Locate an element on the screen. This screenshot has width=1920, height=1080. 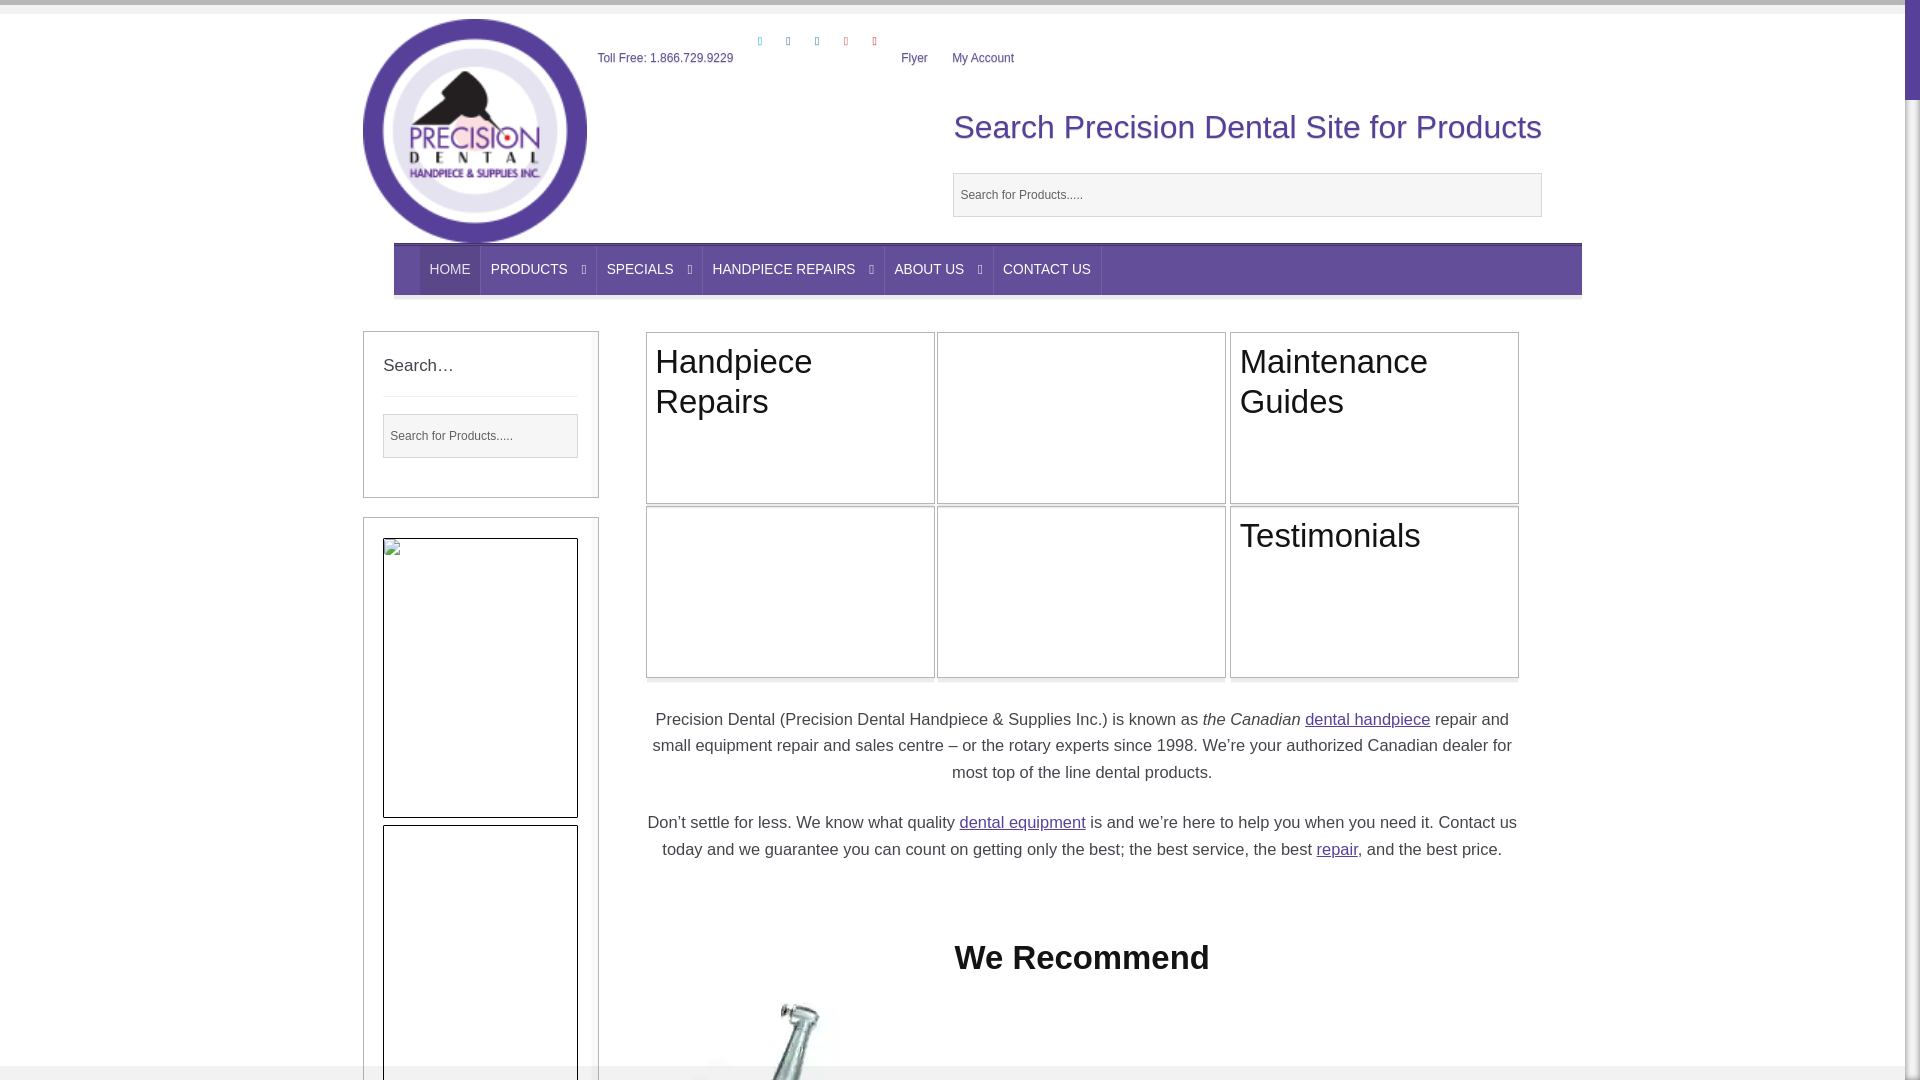
HOME is located at coordinates (450, 270).